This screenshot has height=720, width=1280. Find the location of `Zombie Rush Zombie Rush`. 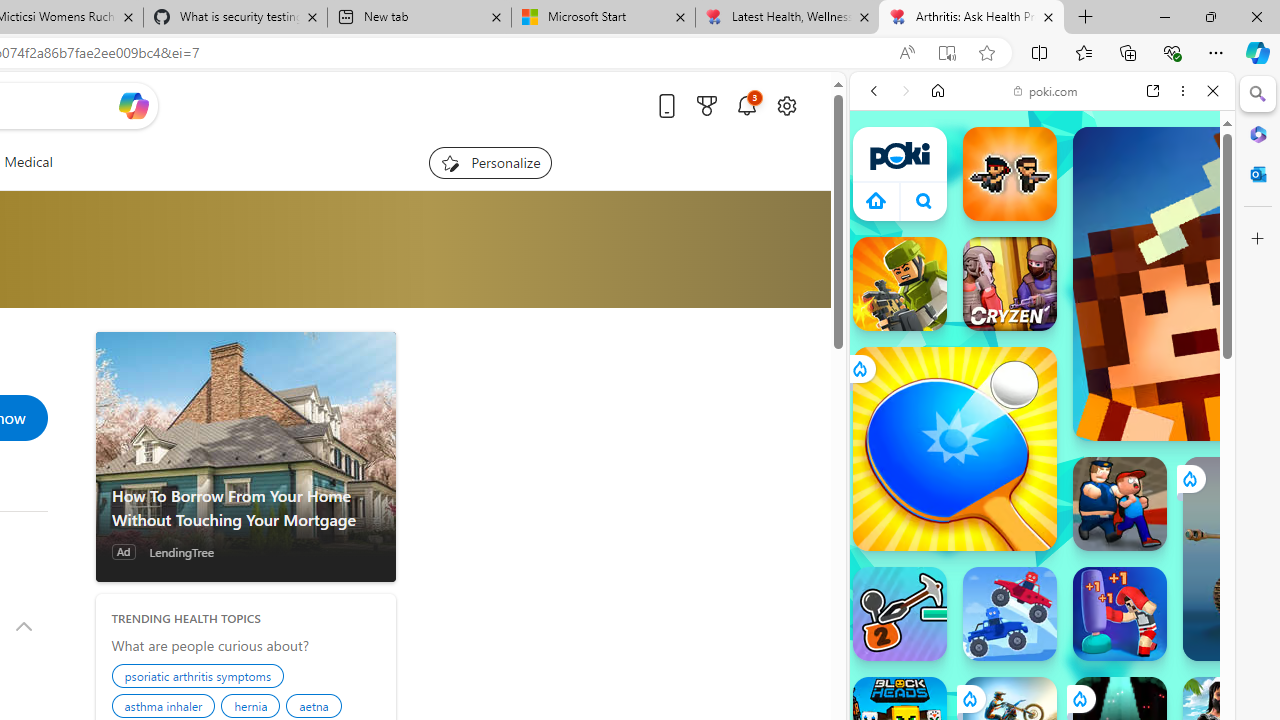

Zombie Rush Zombie Rush is located at coordinates (1010, 174).